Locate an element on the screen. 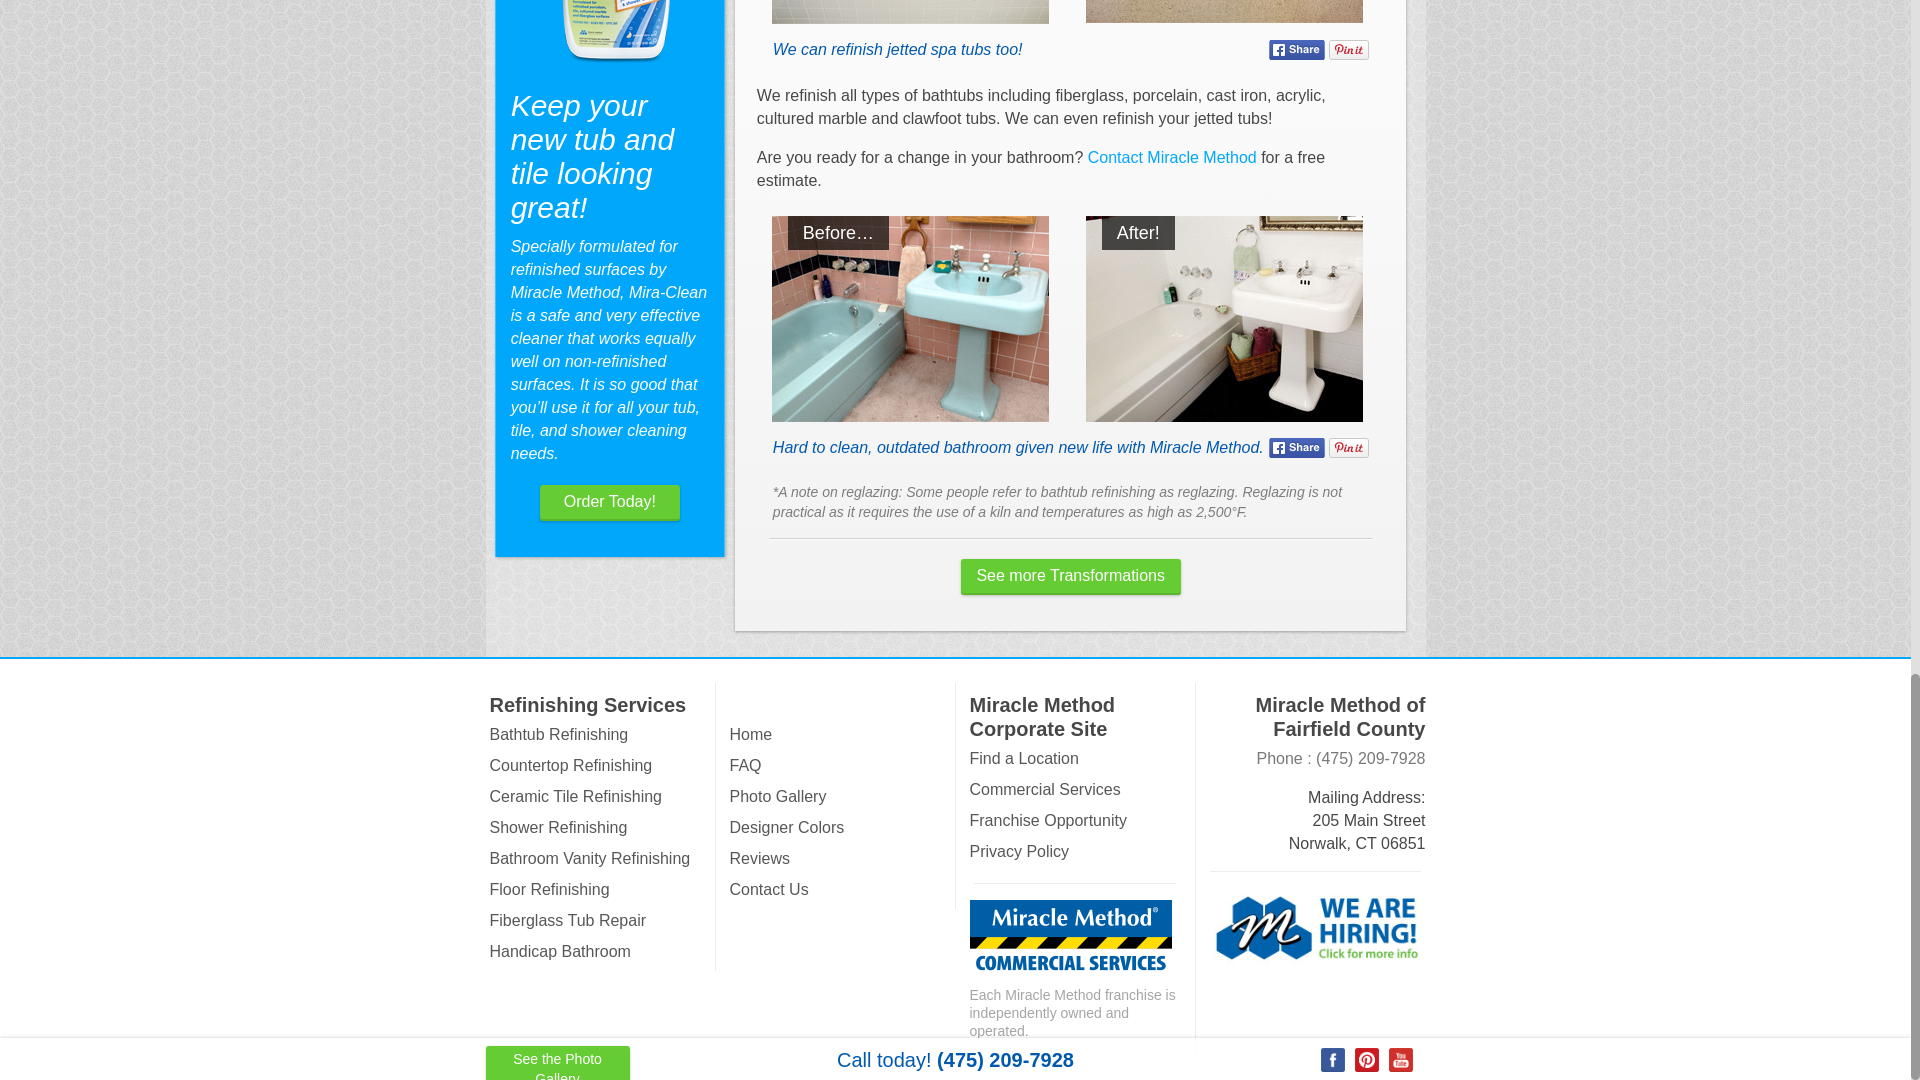 Image resolution: width=1920 pixels, height=1080 pixels. Countertop Refinishing is located at coordinates (570, 766).